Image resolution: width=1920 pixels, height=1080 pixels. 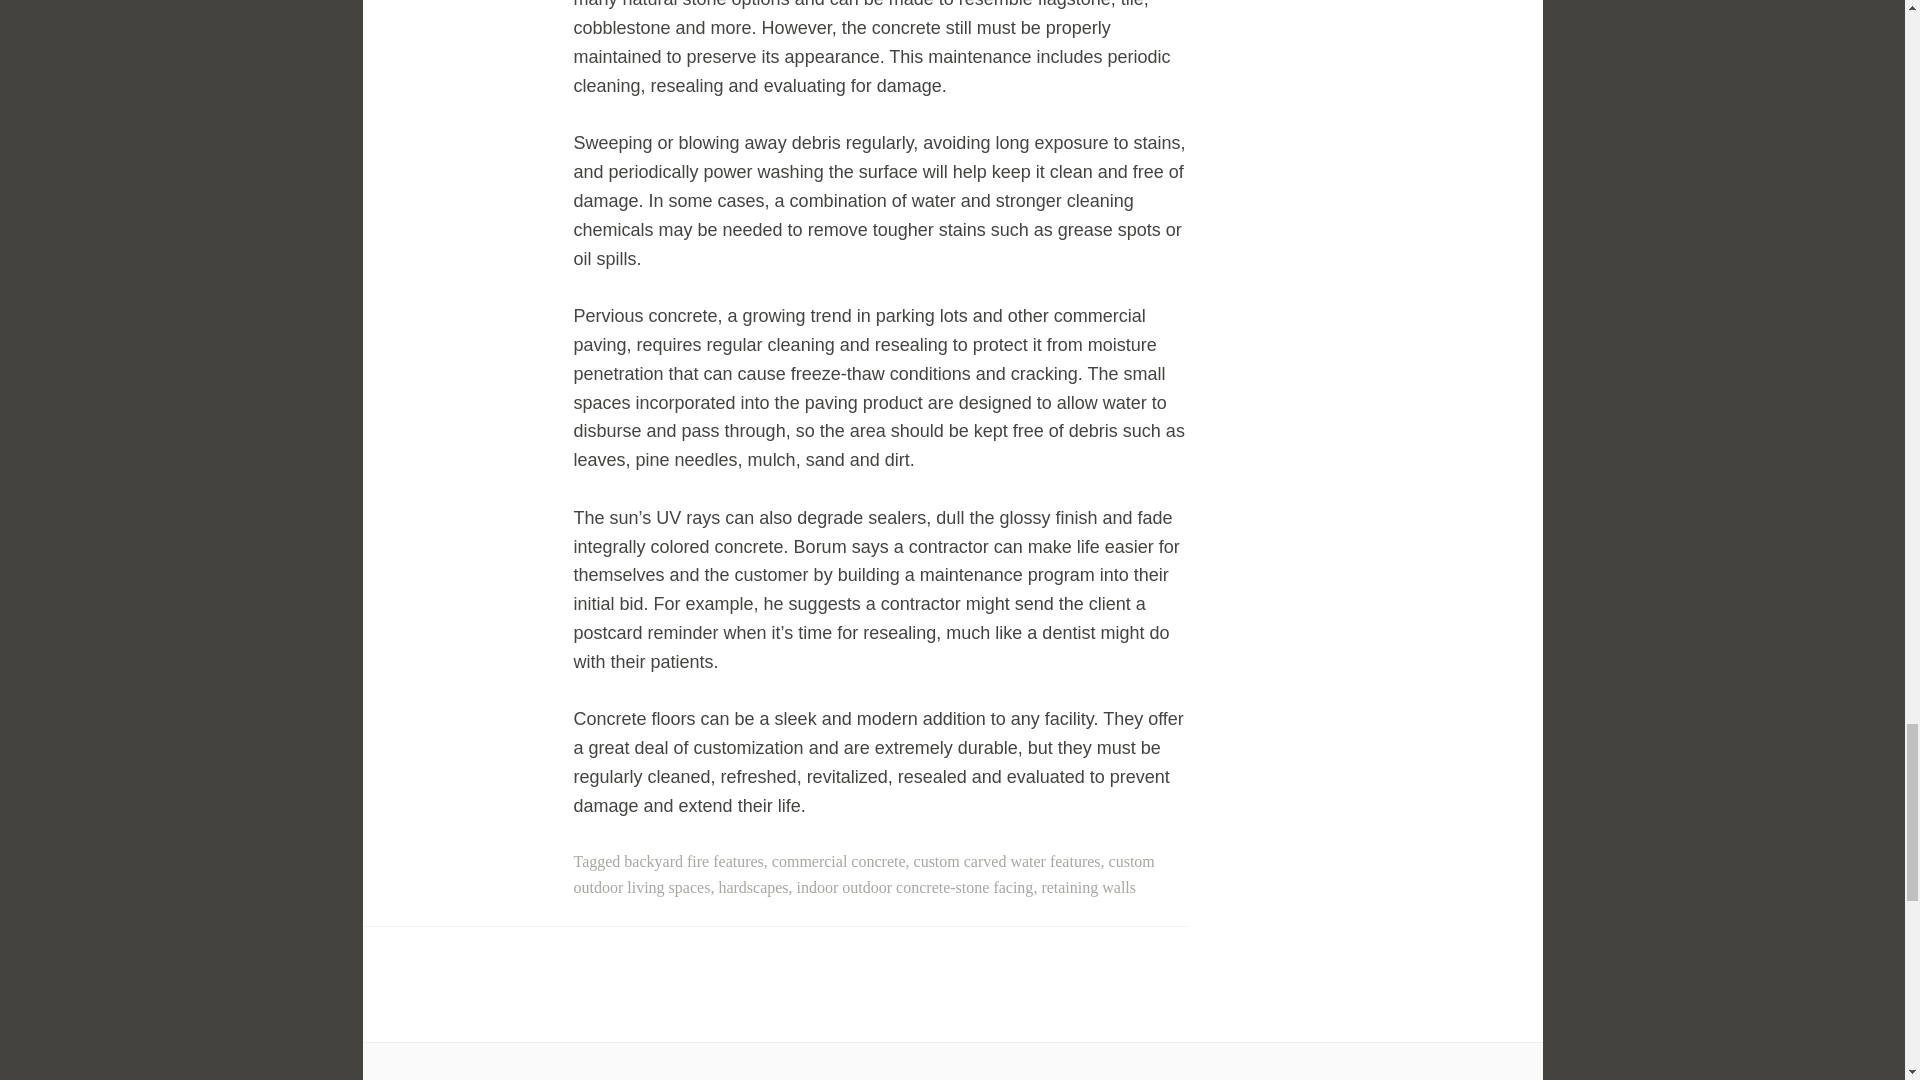 What do you see at coordinates (915, 888) in the screenshot?
I see `indoor outdoor concrete-stone facing` at bounding box center [915, 888].